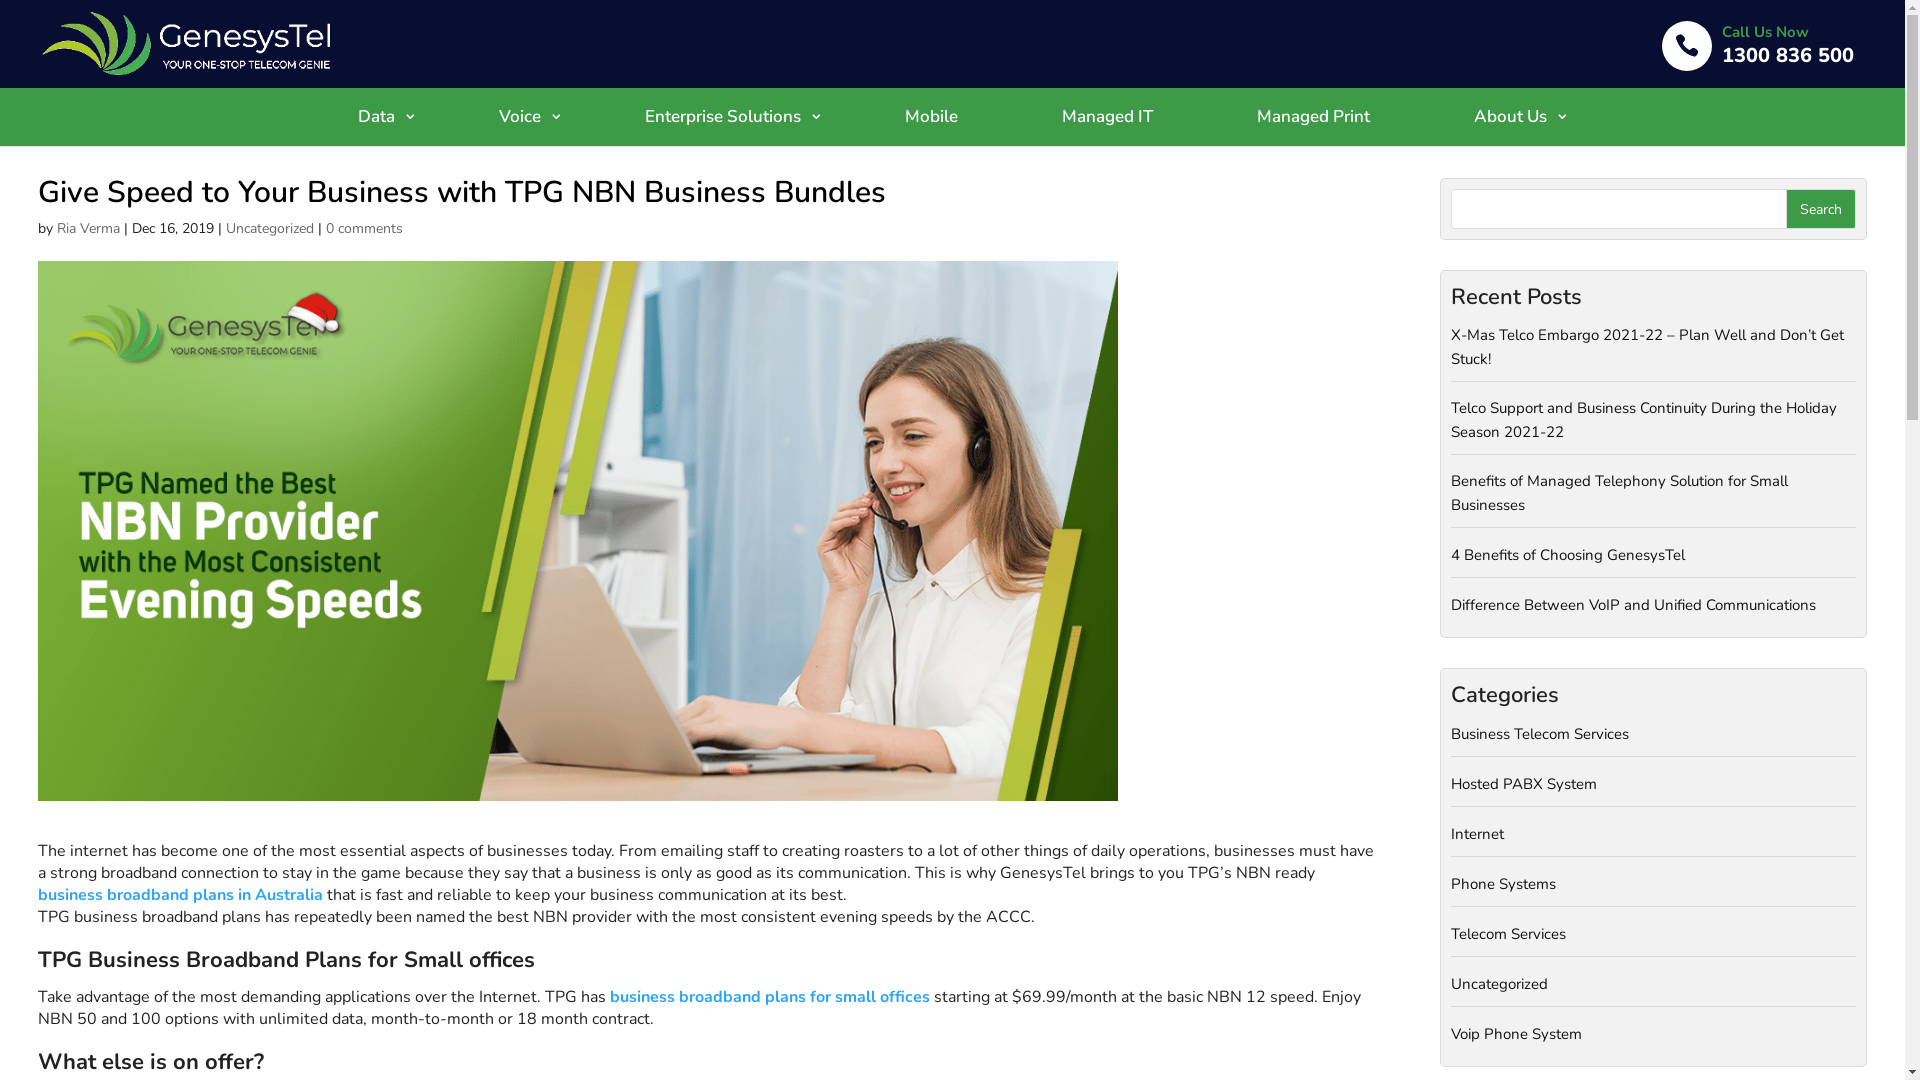 The width and height of the screenshot is (1920, 1080). I want to click on Ria Verma, so click(88, 228).